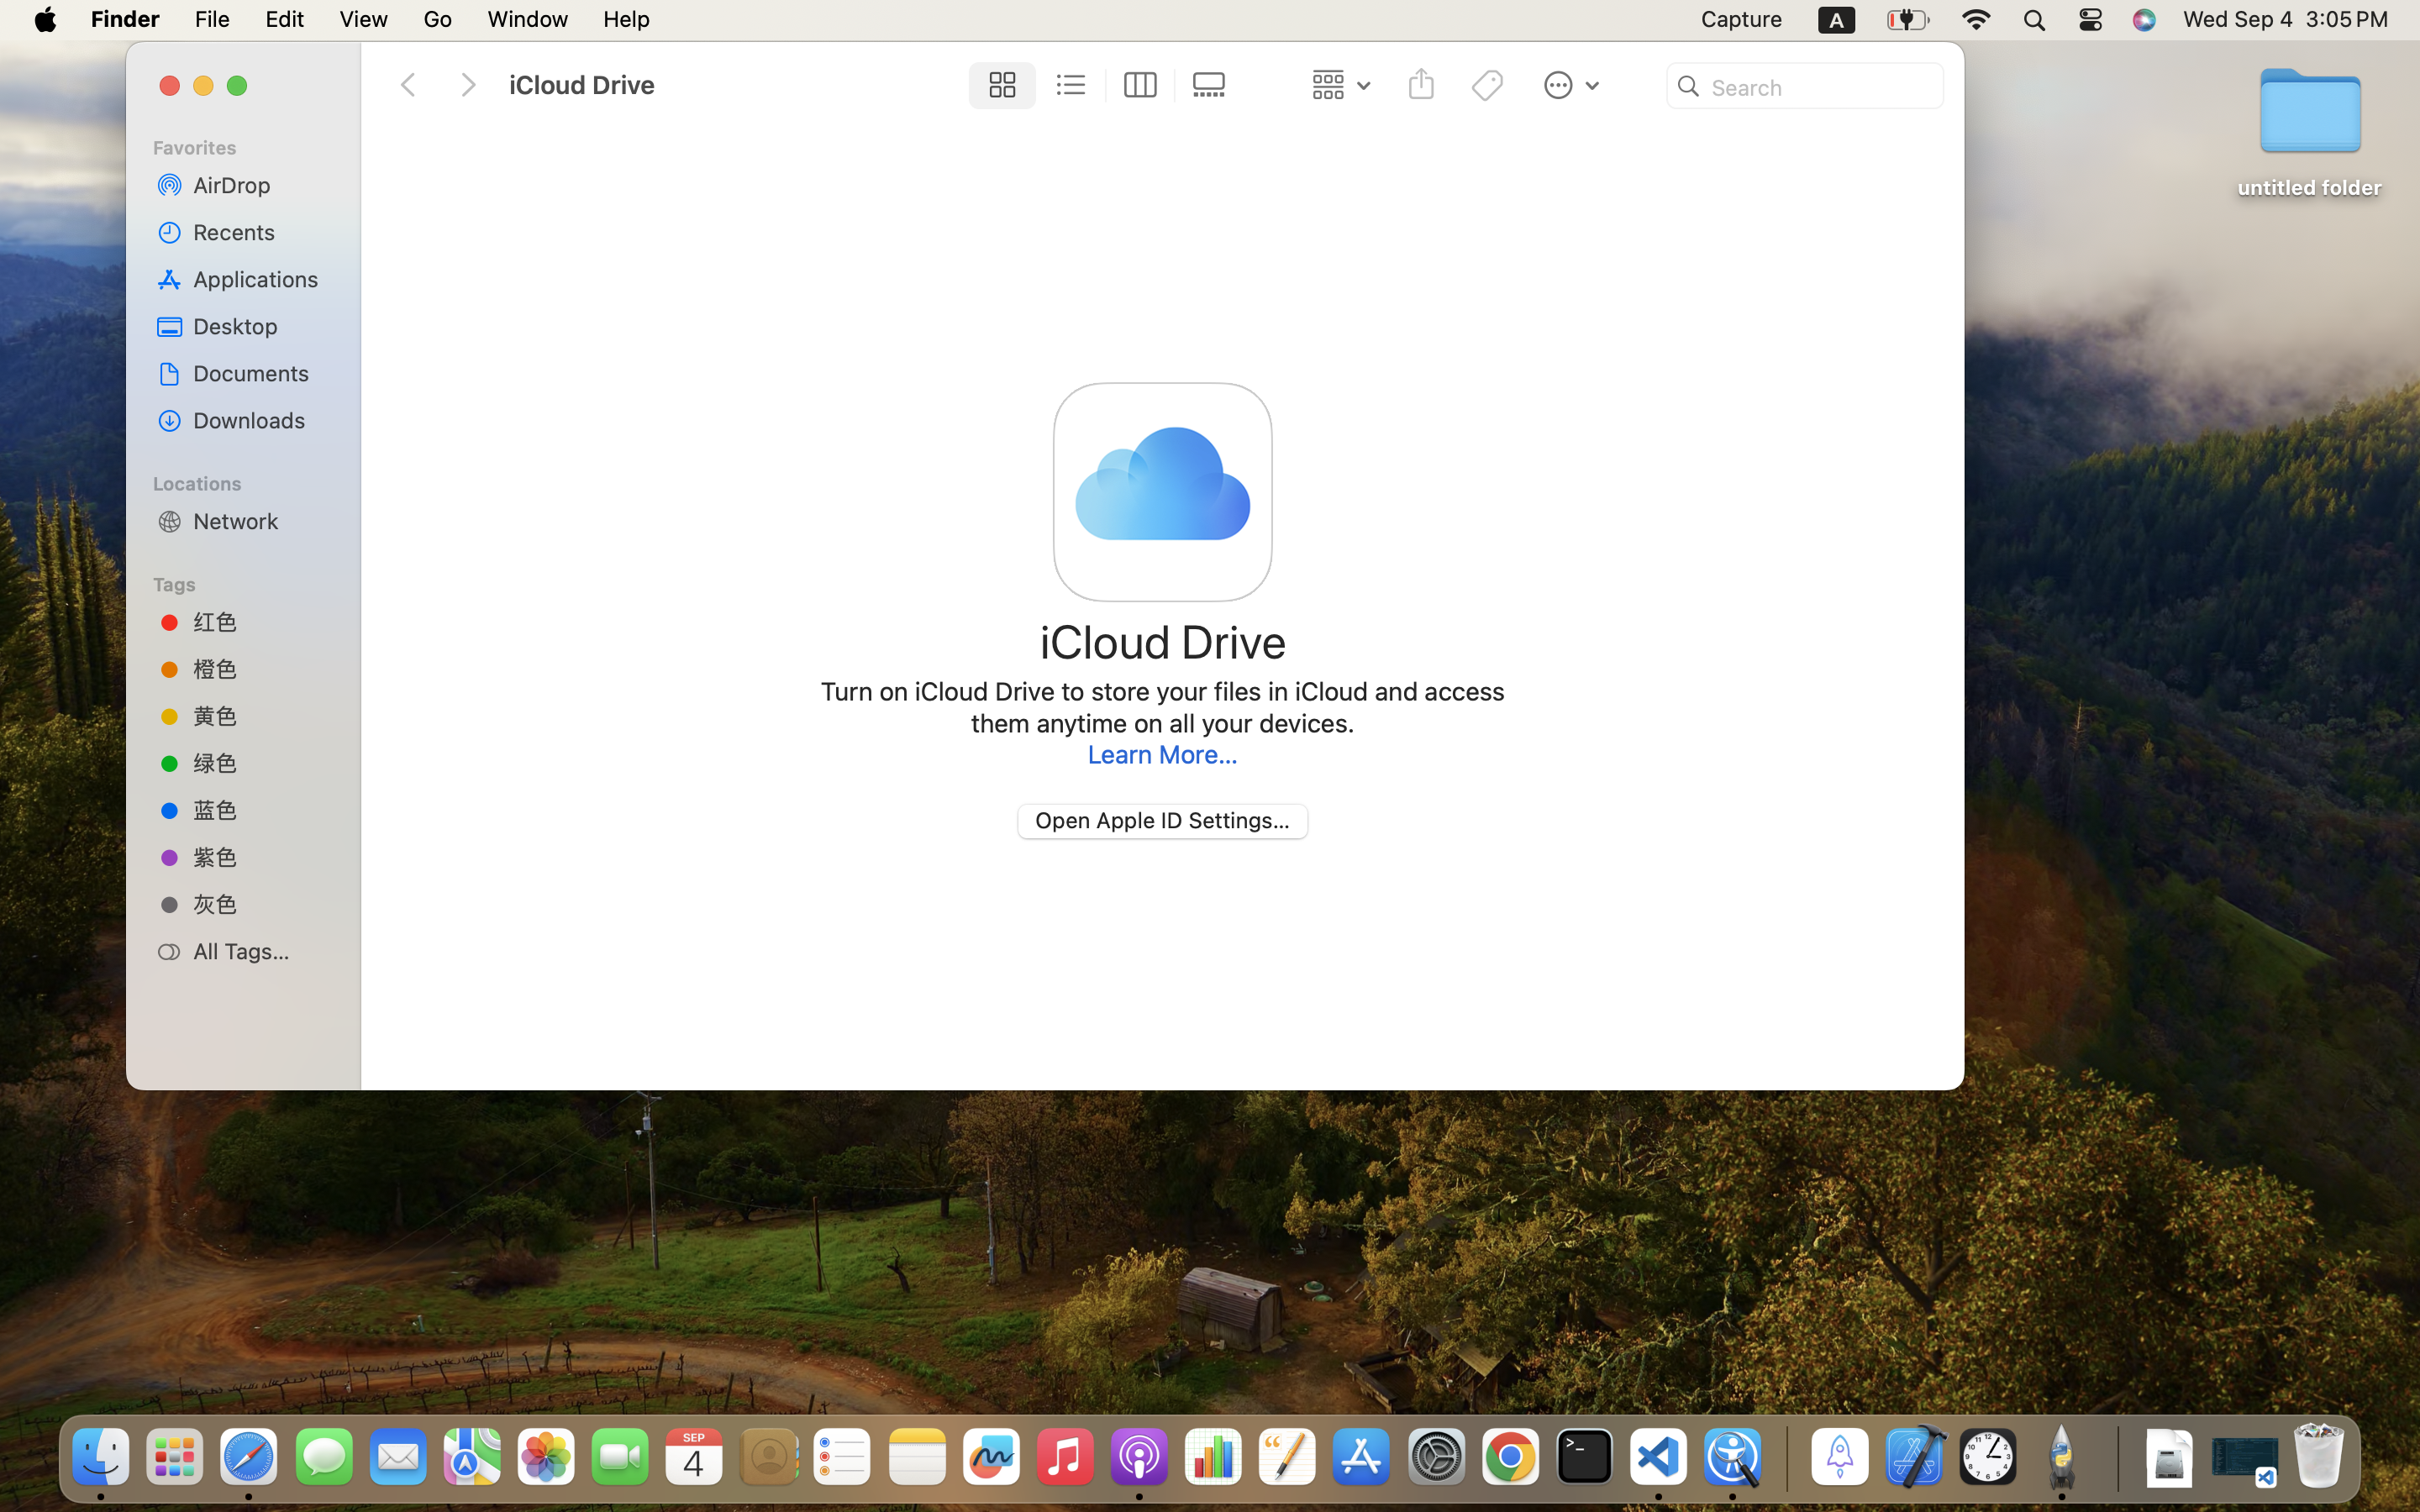  What do you see at coordinates (1105, 86) in the screenshot?
I see `<AXUIElement 0x13f6a1b70> {pid=510}` at bounding box center [1105, 86].